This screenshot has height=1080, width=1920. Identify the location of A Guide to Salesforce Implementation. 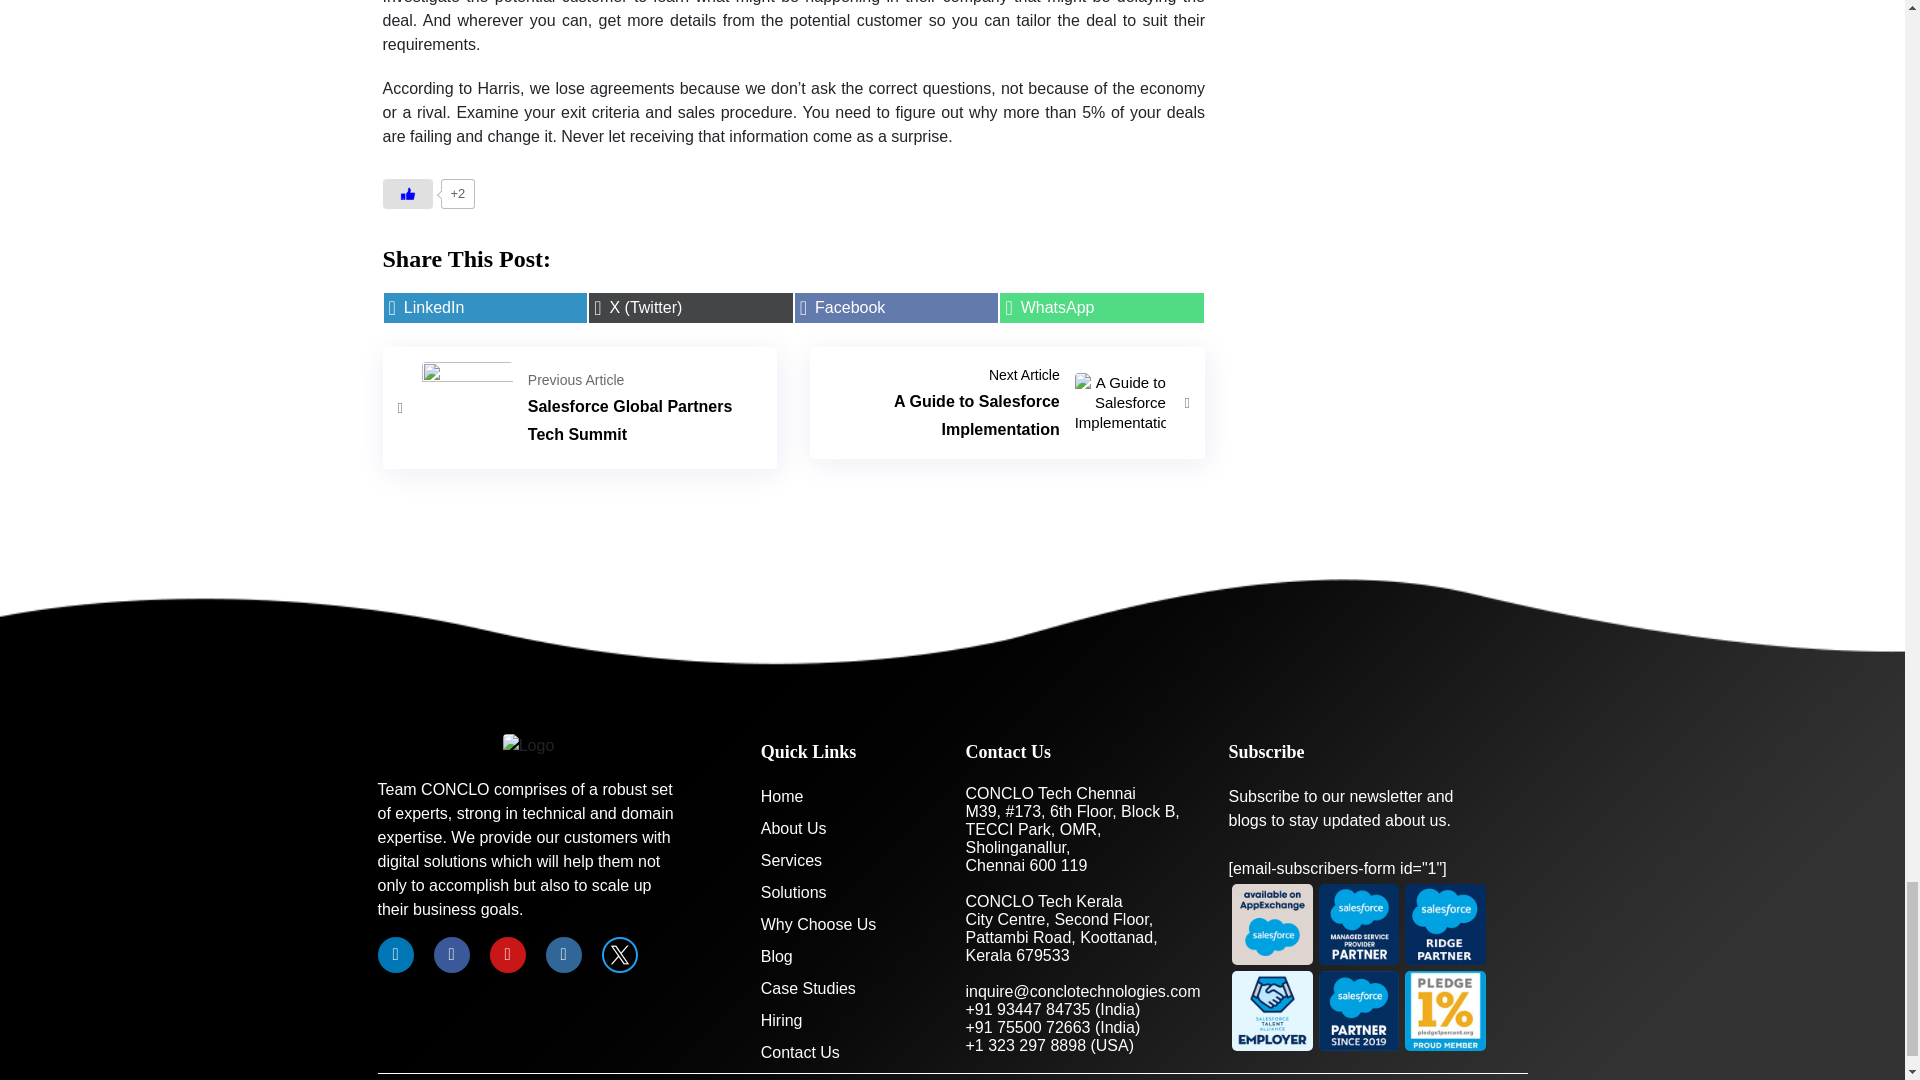
(1008, 402).